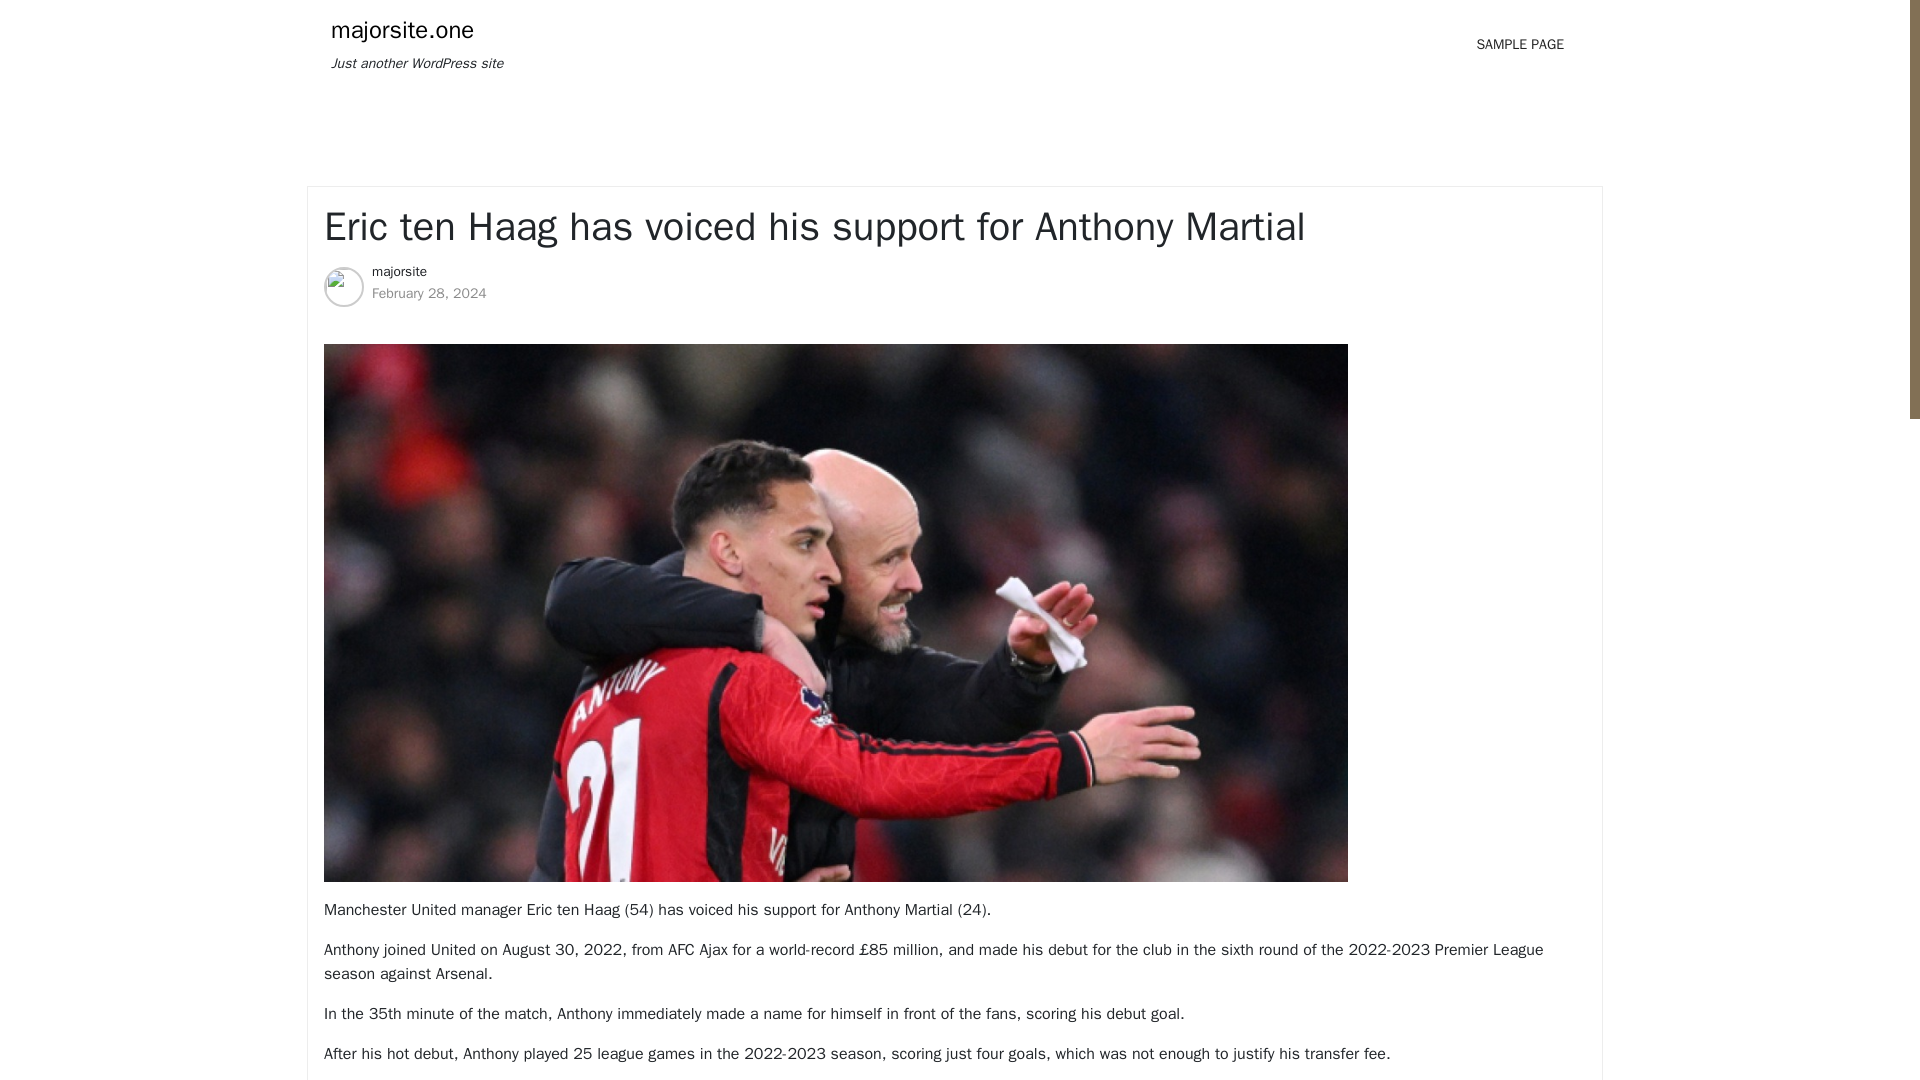 This screenshot has width=1920, height=1080. Describe the element at coordinates (1520, 44) in the screenshot. I see `SAMPLE PAGE` at that location.